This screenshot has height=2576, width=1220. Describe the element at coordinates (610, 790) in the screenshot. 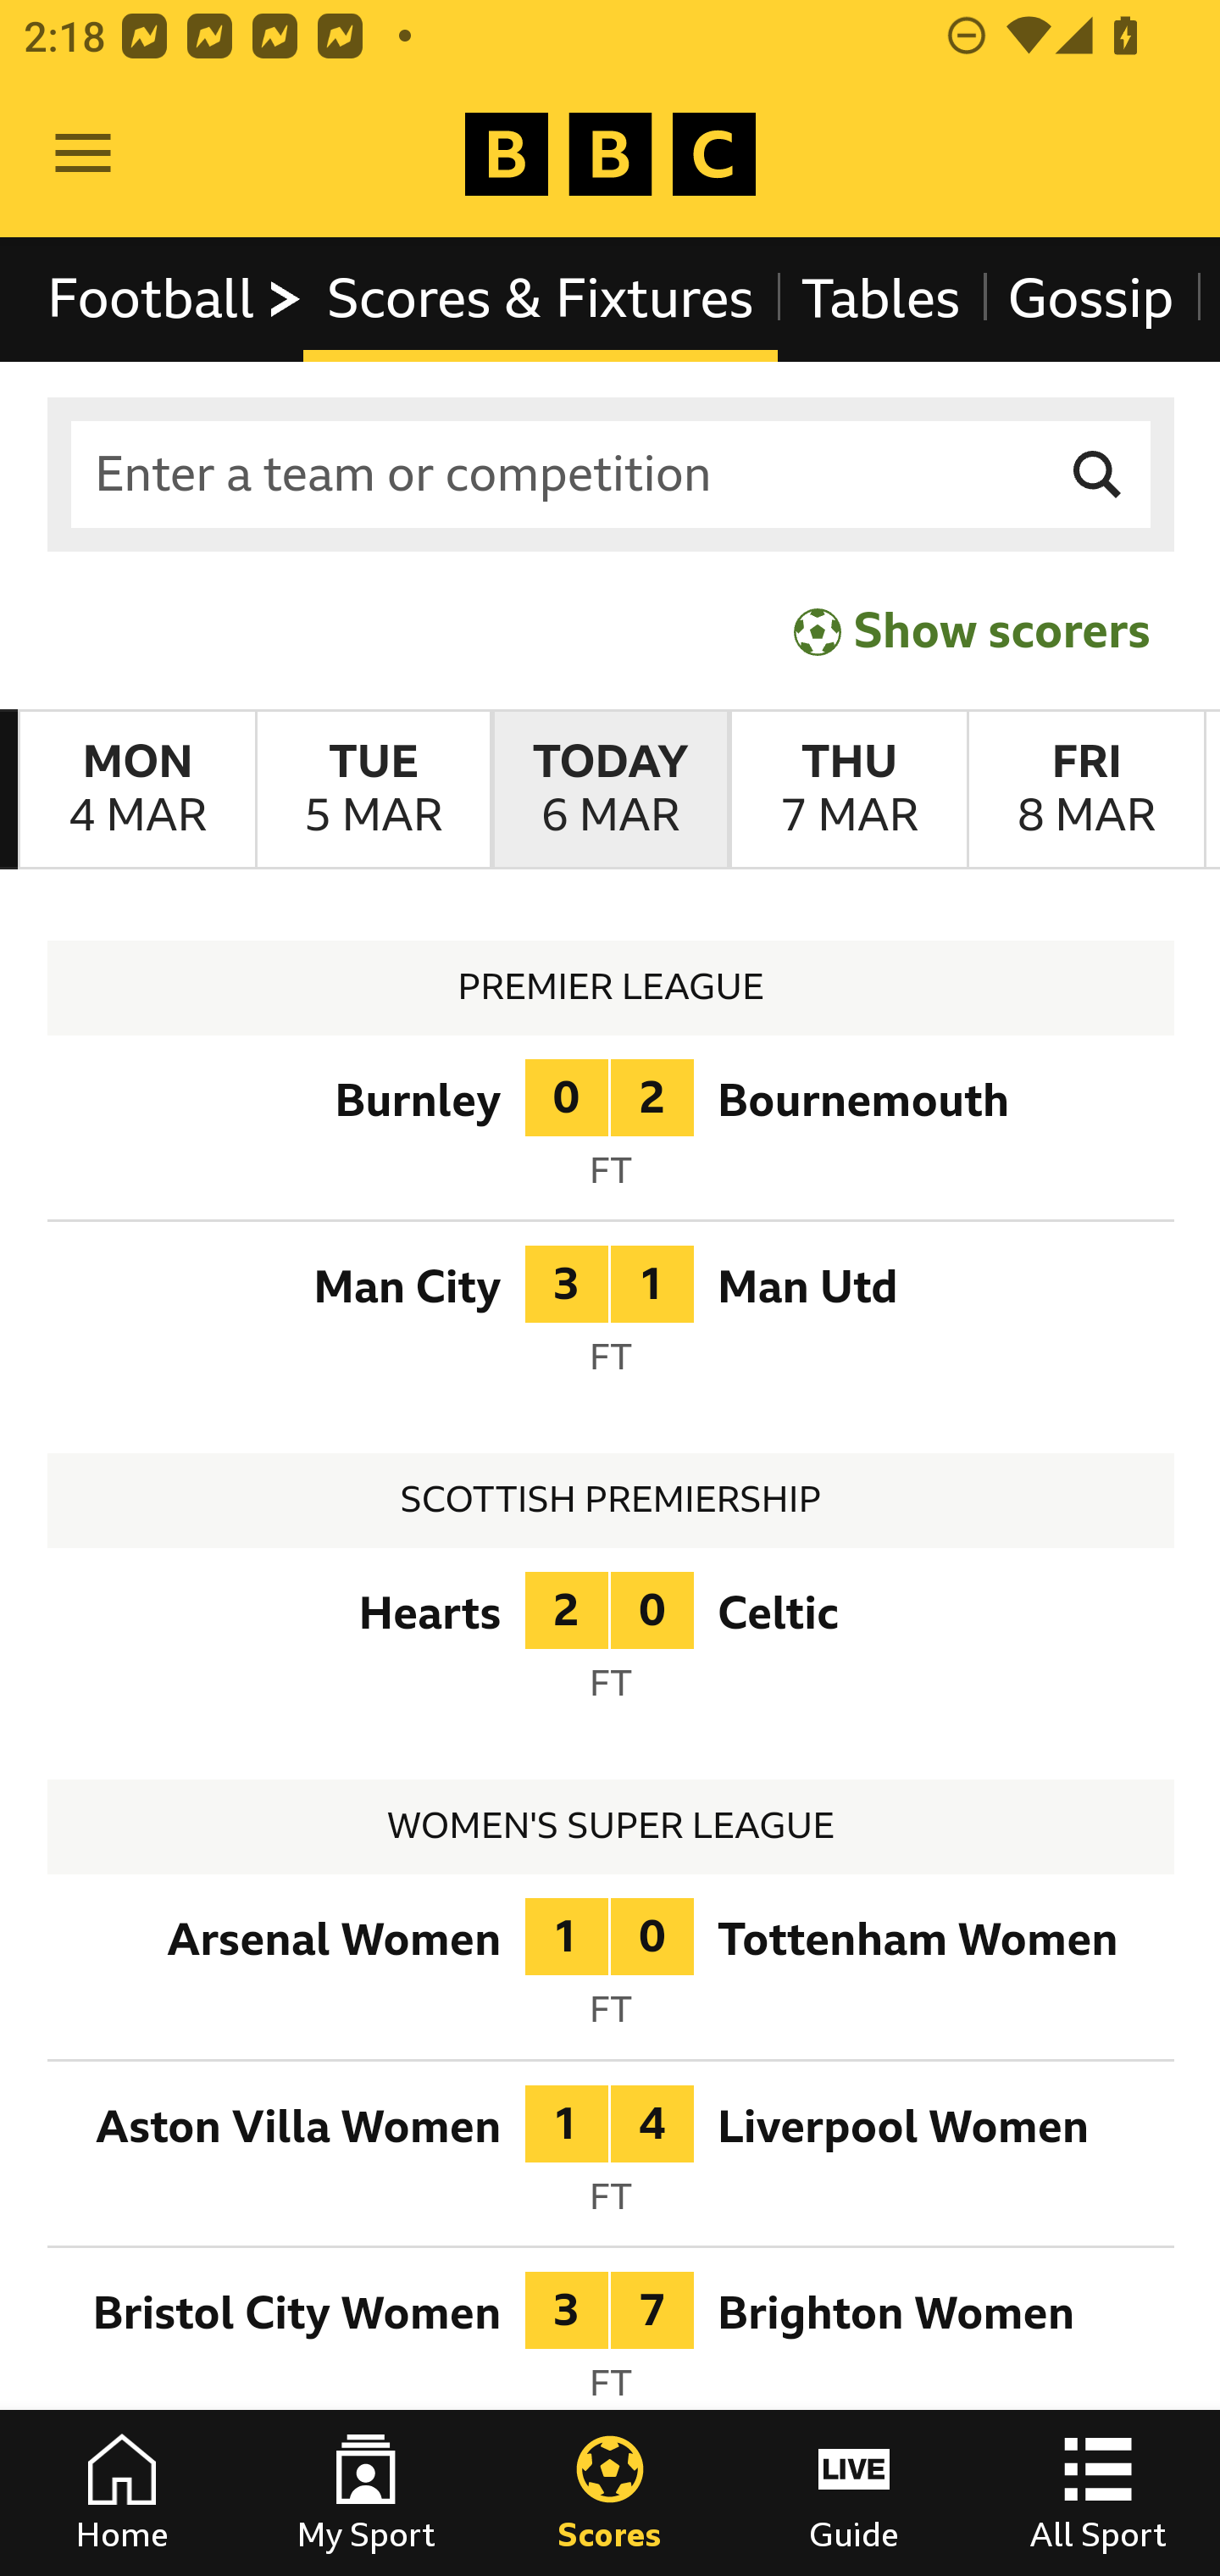

I see `TodayMarch 6th Today March 6th` at that location.